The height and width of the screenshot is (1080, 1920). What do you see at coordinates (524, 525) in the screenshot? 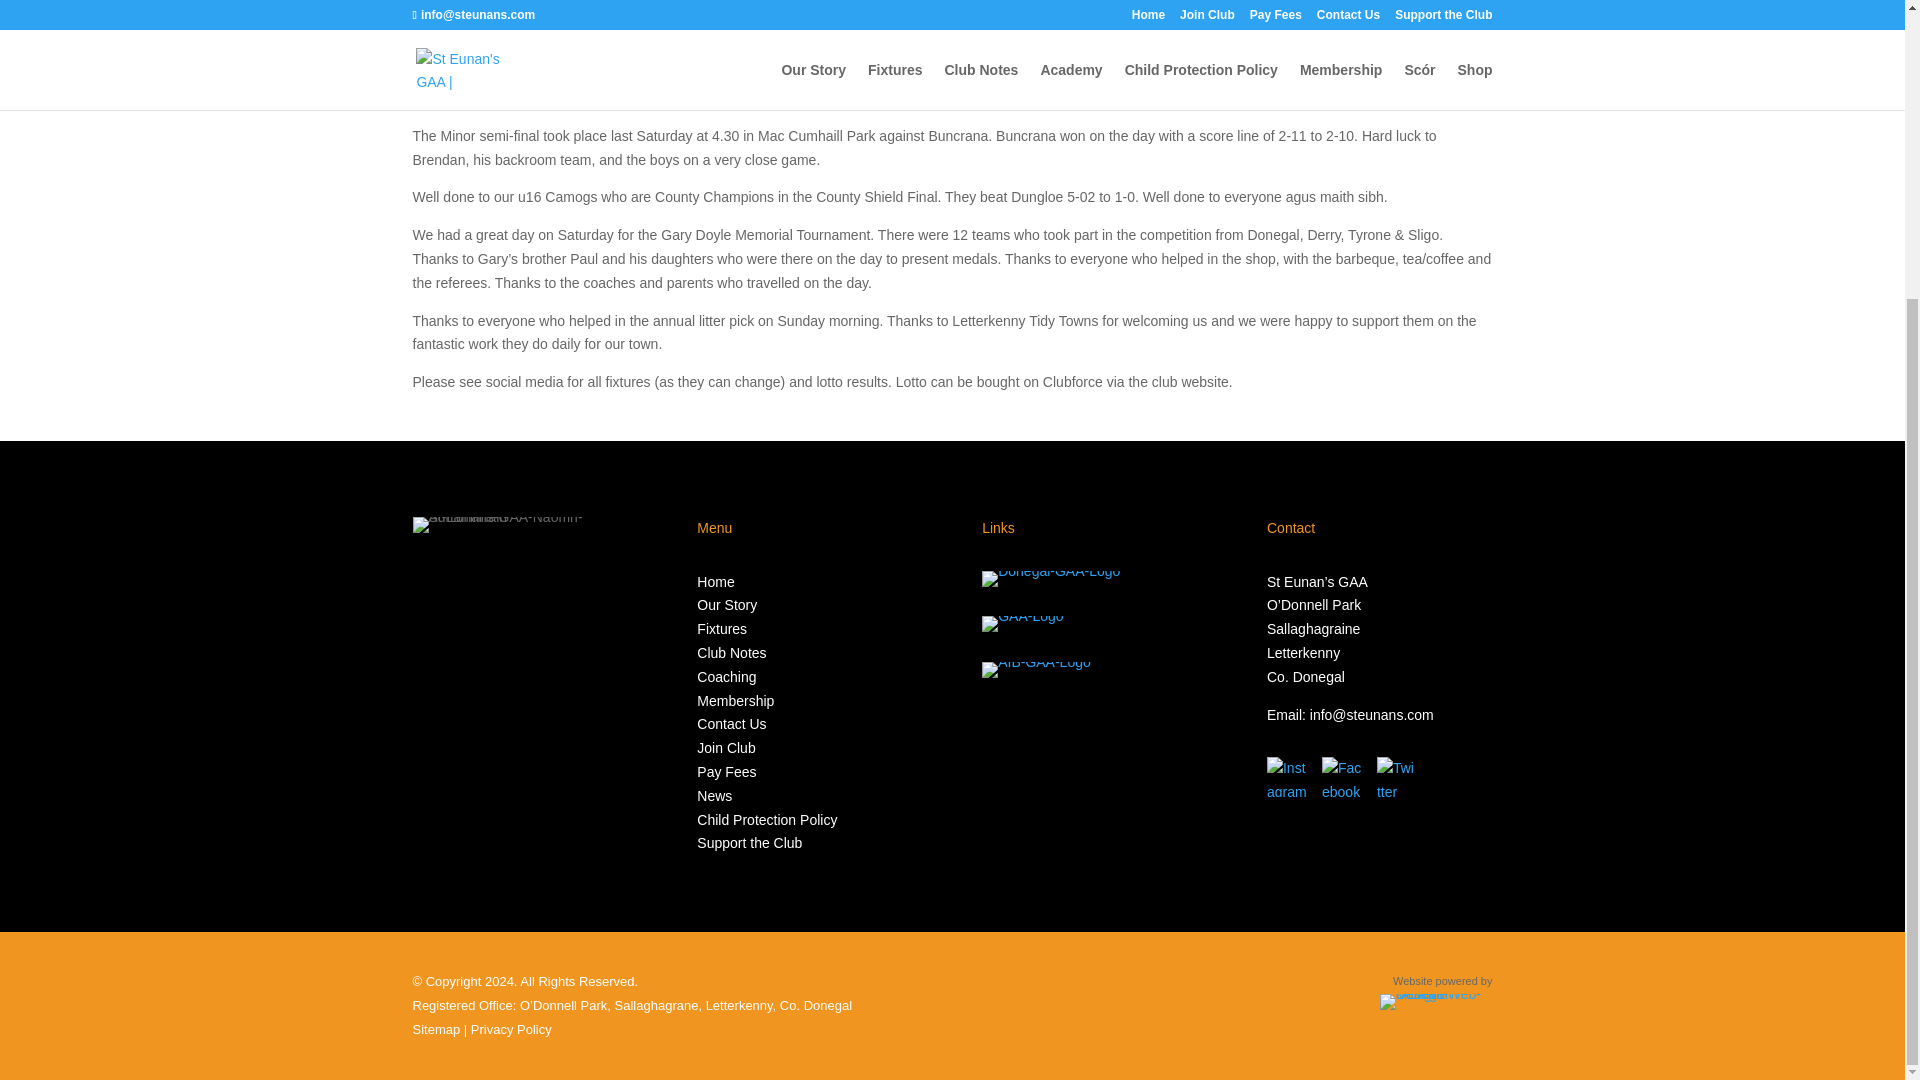
I see `St. Eunan's GAA Naomh Adhamhnain` at bounding box center [524, 525].